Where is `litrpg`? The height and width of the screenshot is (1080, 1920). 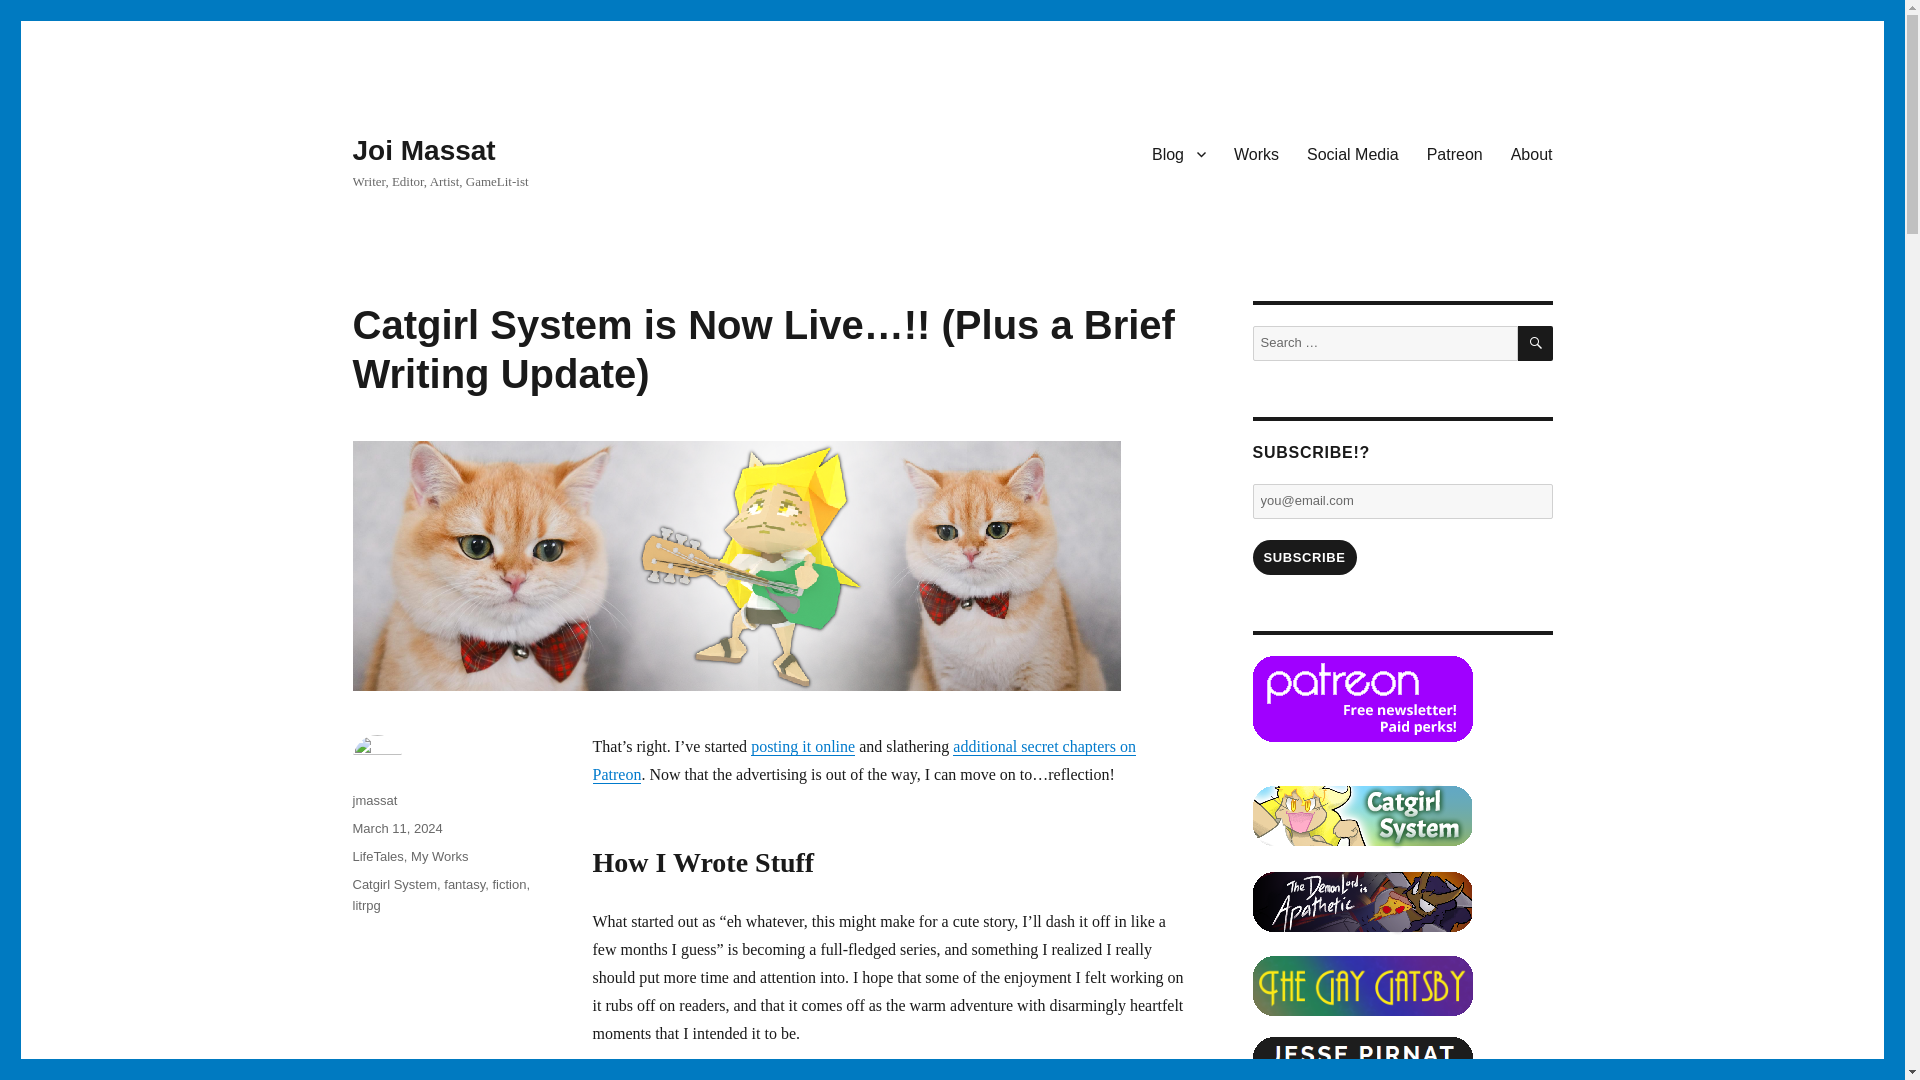
litrpg is located at coordinates (366, 904).